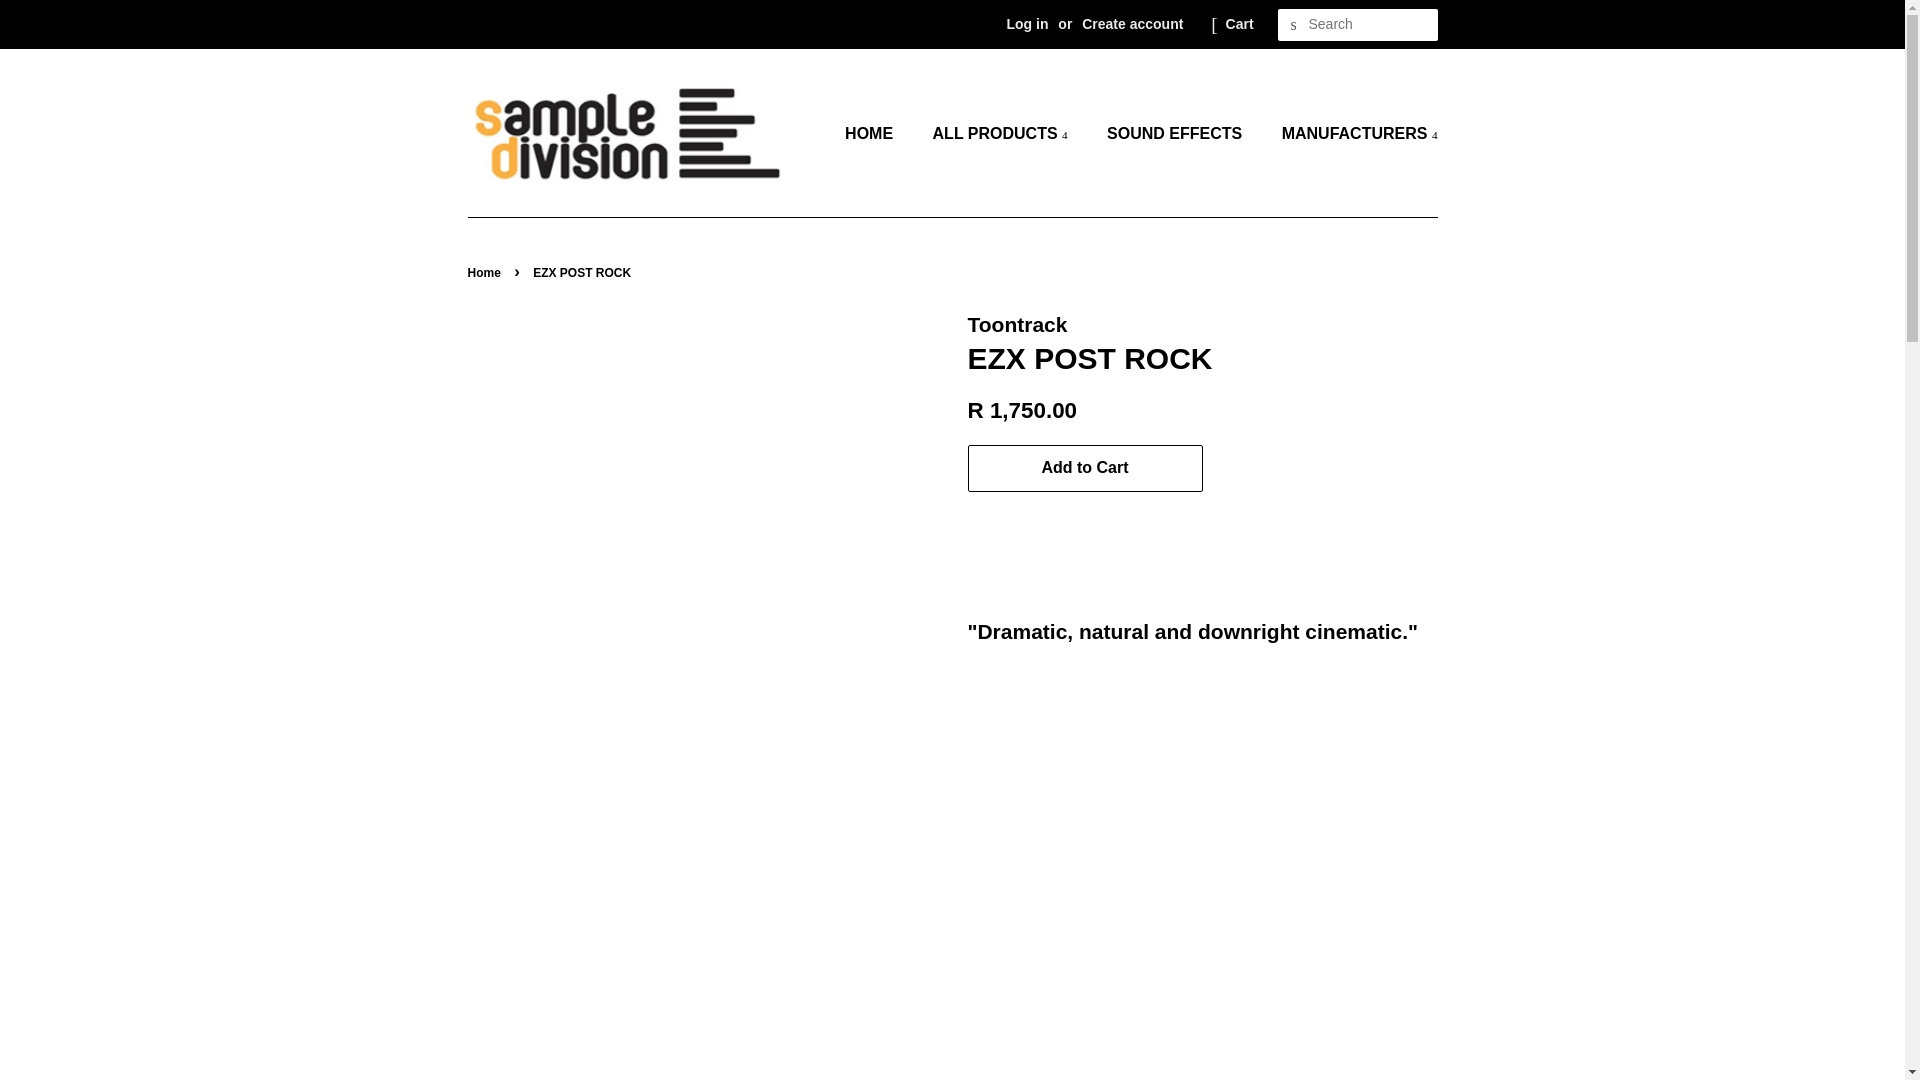  I want to click on Search, so click(1294, 25).